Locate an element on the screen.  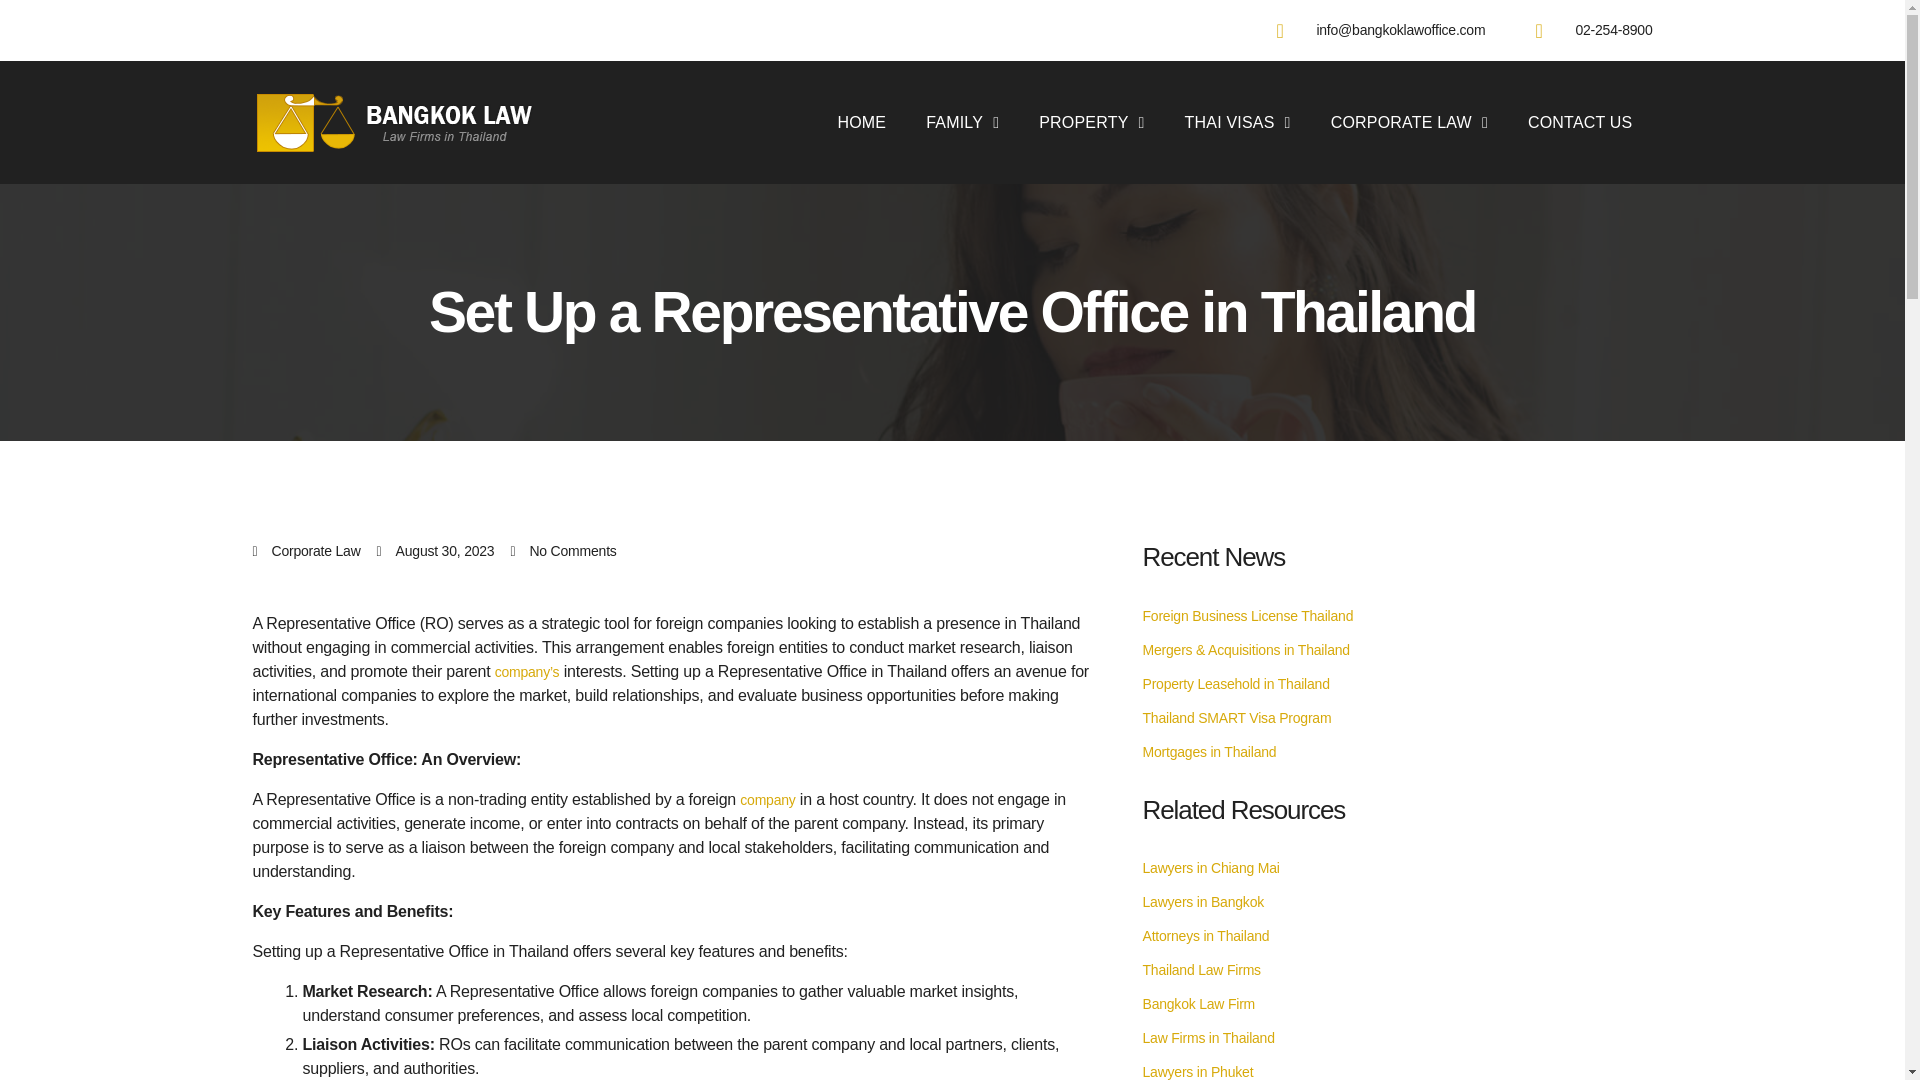
FAMILY is located at coordinates (962, 122).